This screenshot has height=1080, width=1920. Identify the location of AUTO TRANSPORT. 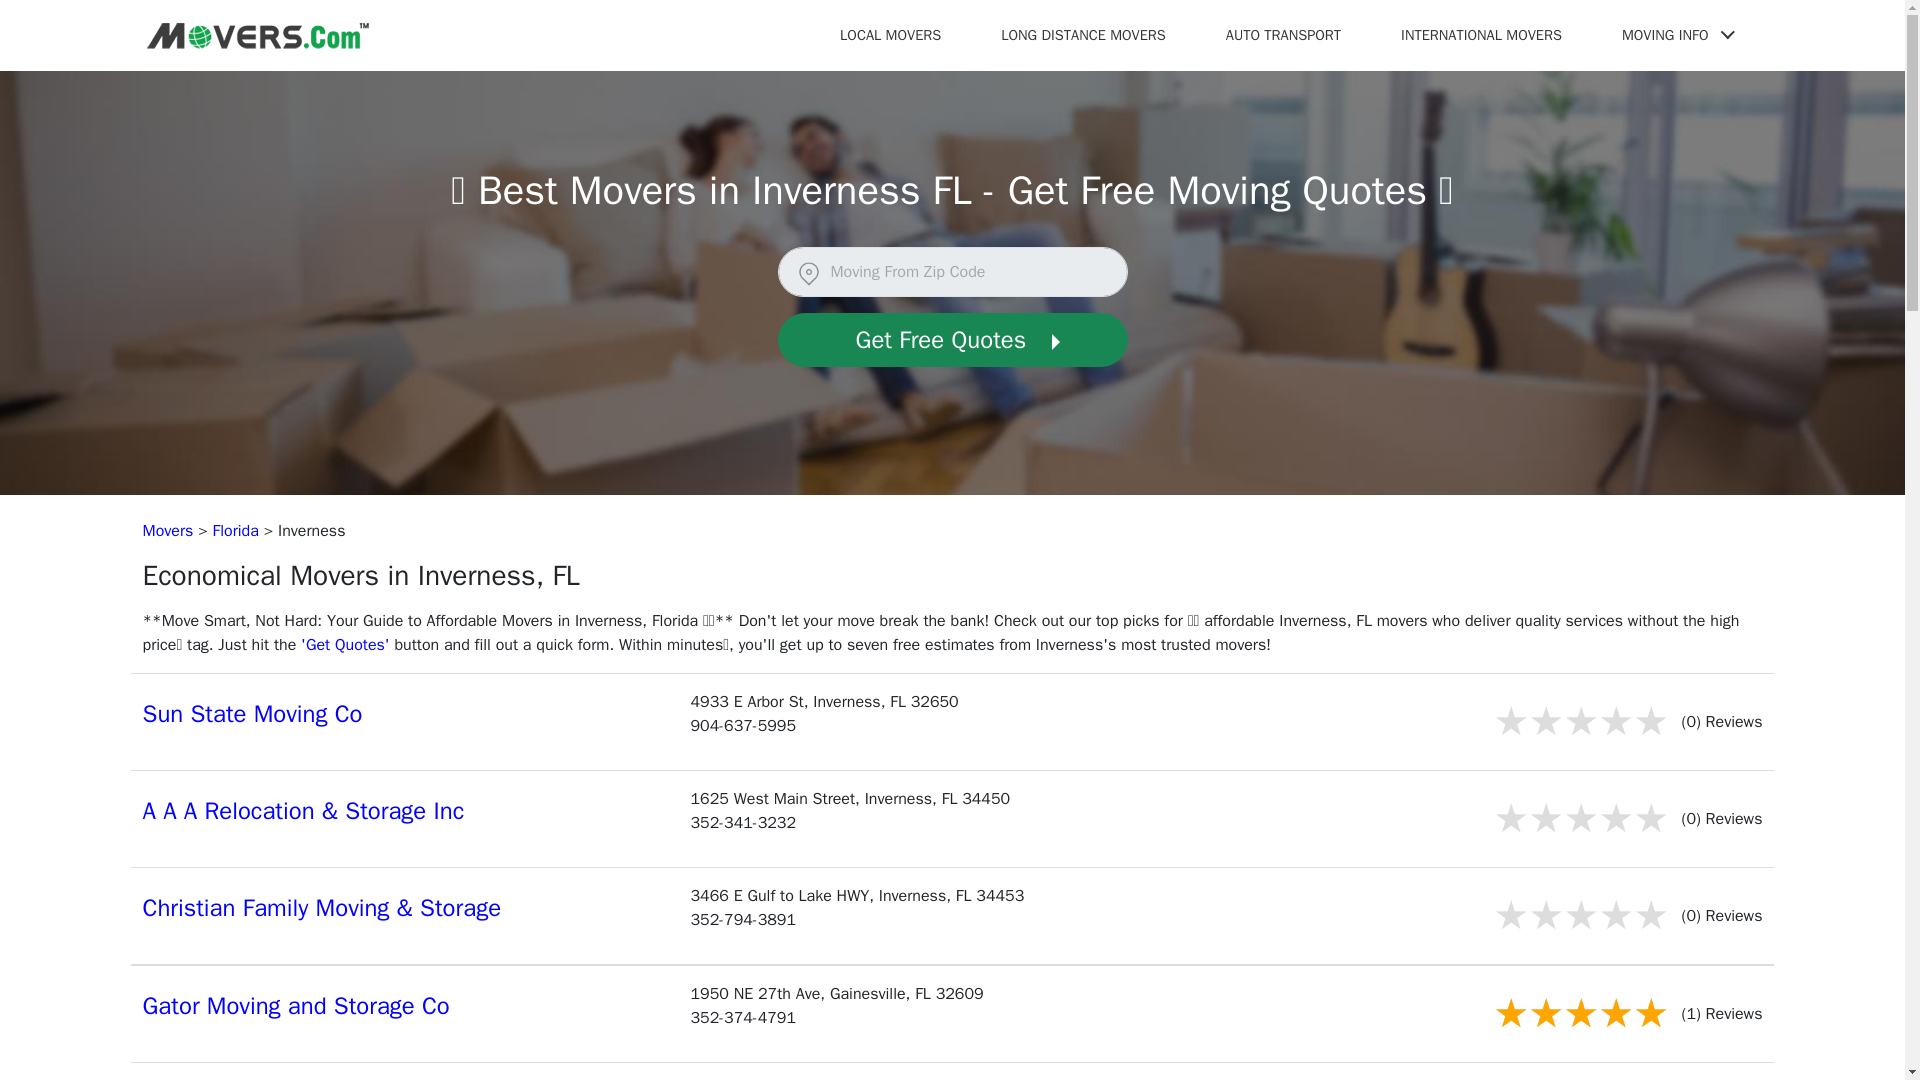
(1283, 34).